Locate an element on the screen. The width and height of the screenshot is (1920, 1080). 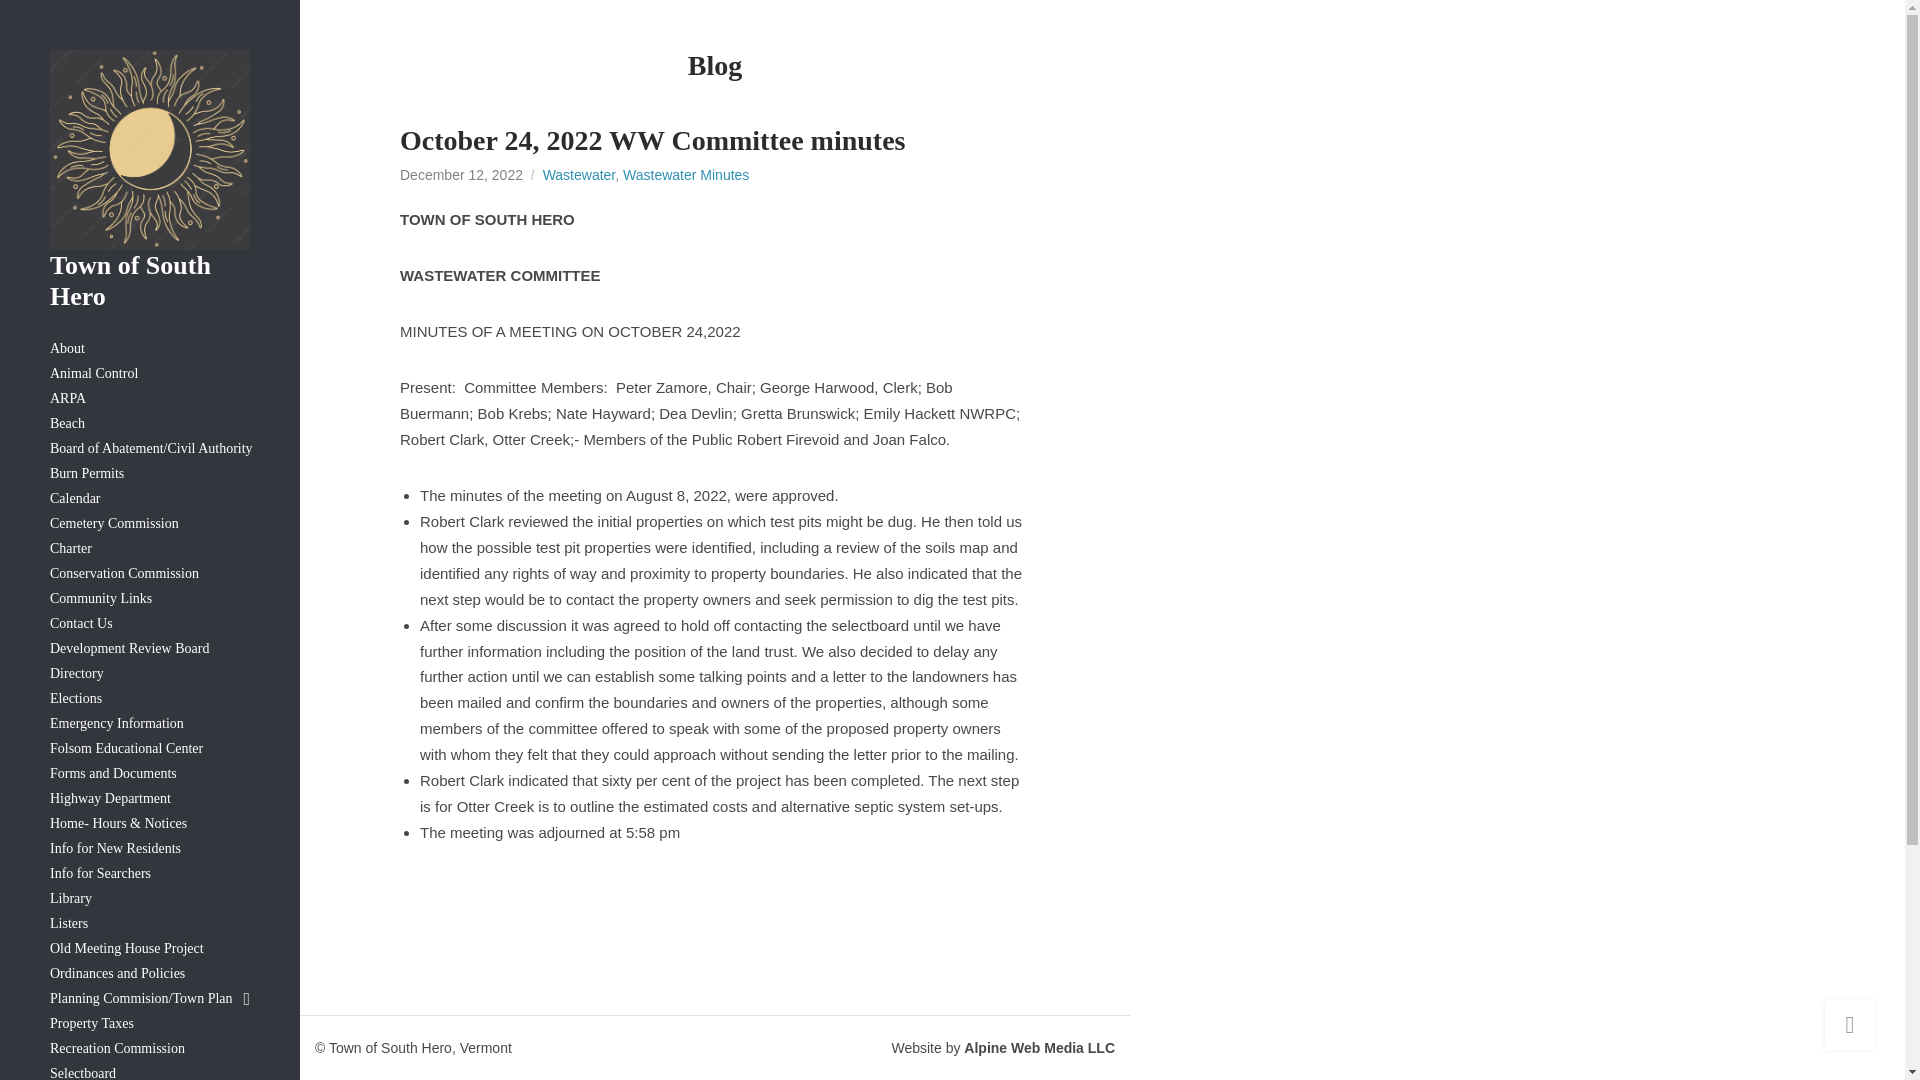
Listers is located at coordinates (149, 924).